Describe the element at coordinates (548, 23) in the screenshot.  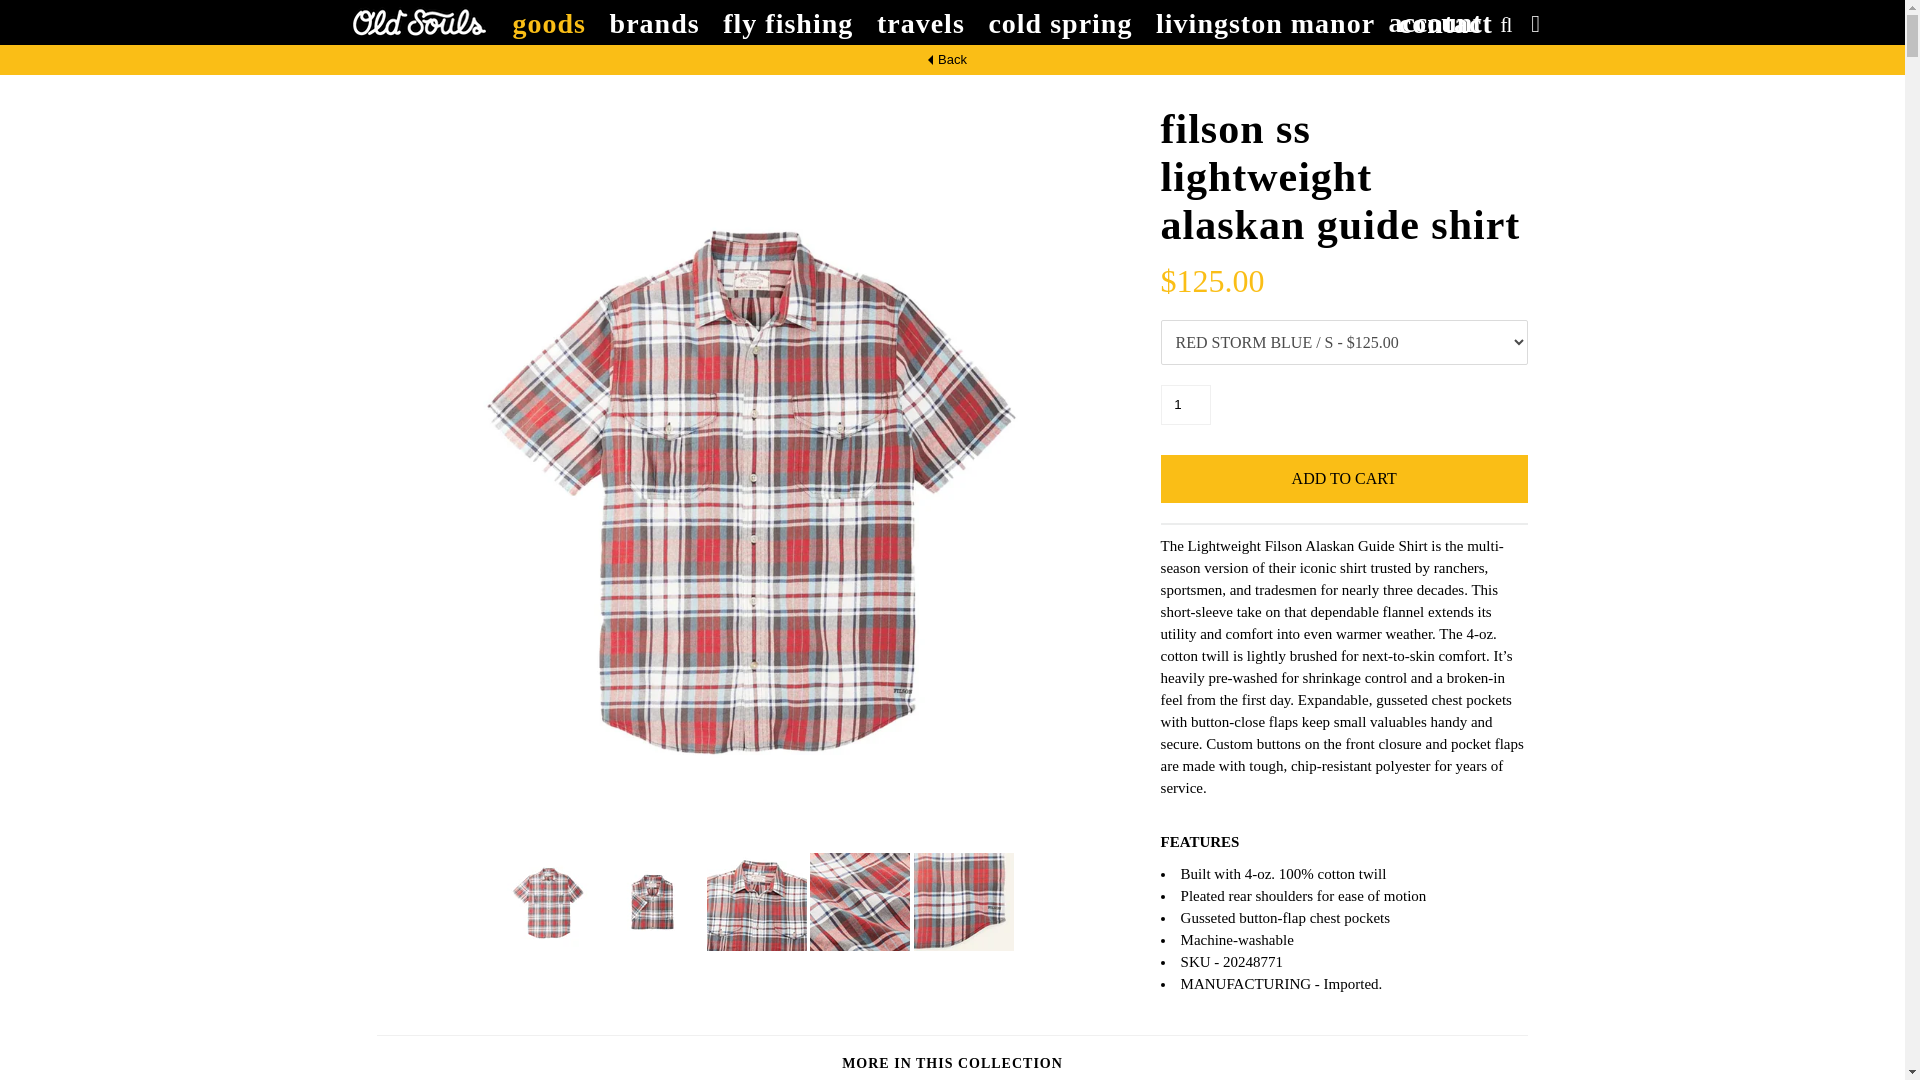
I see `goods` at that location.